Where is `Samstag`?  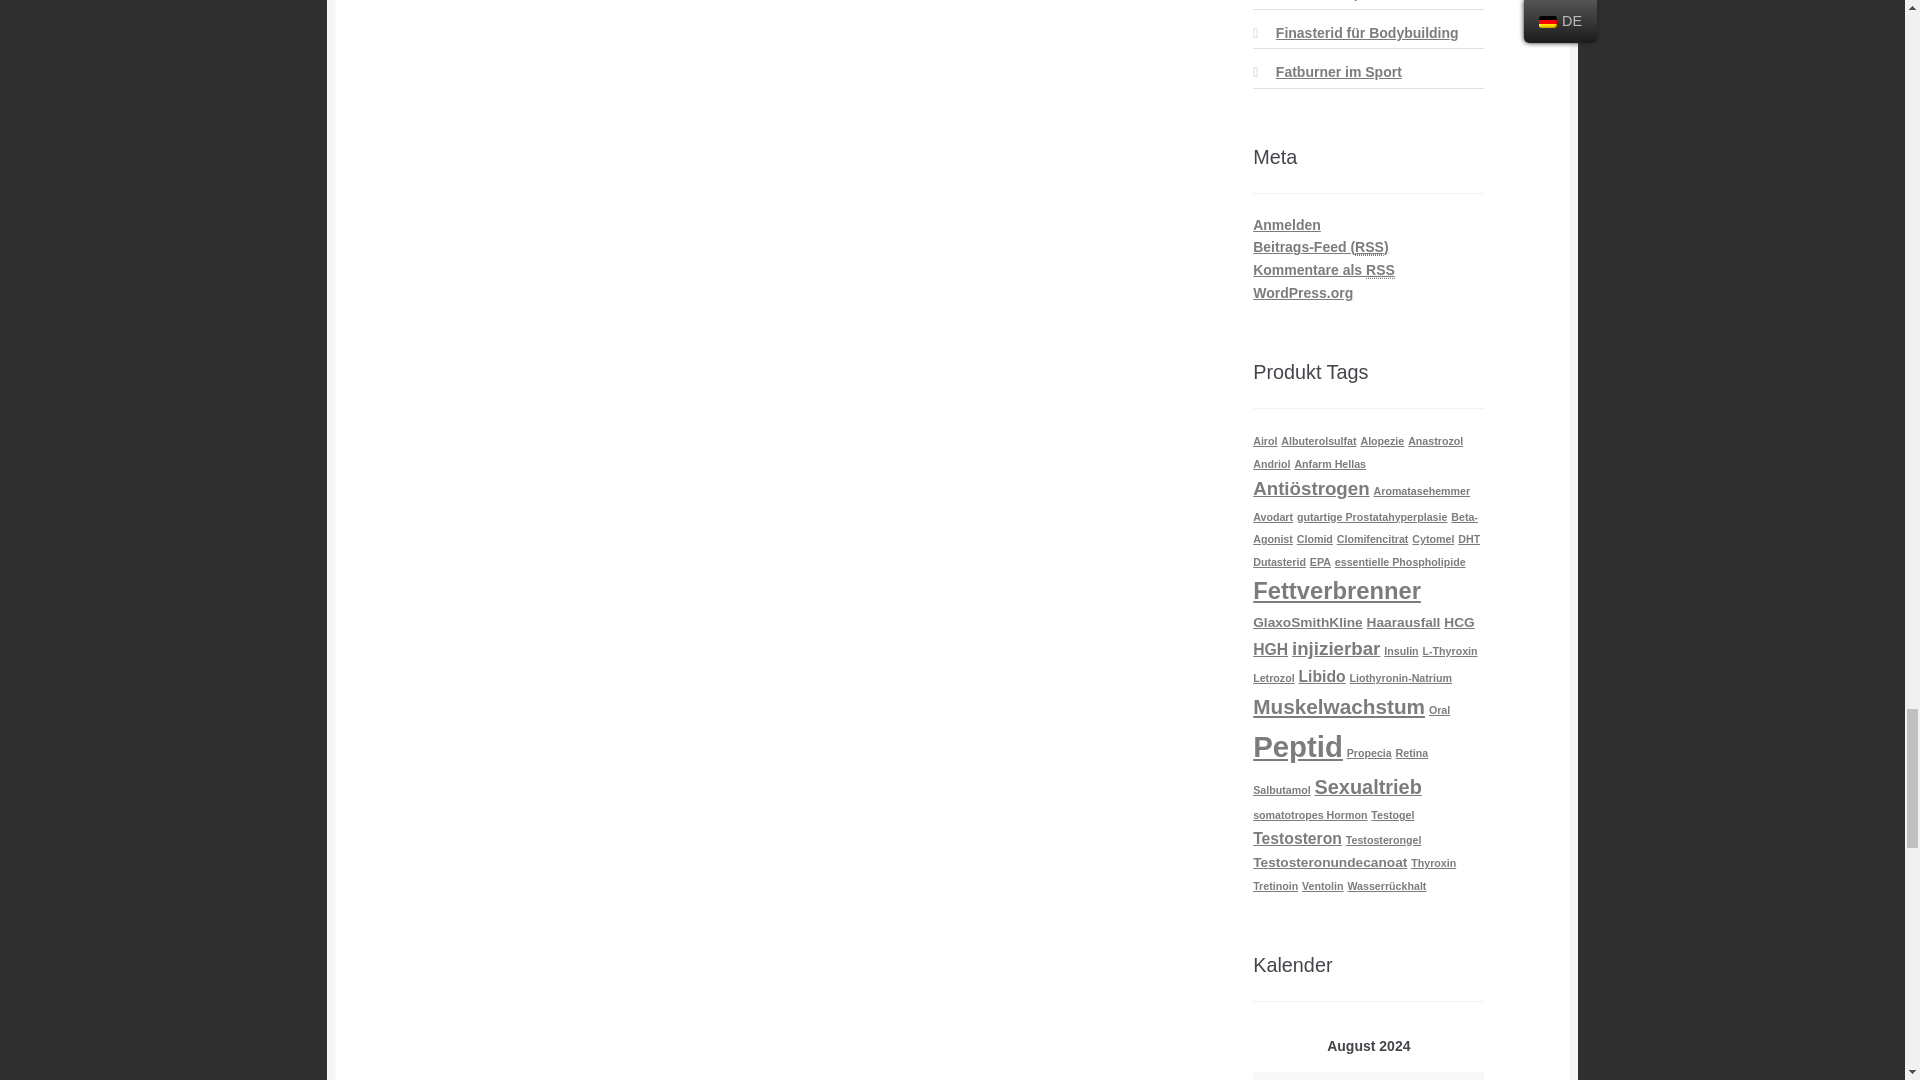 Samstag is located at coordinates (1434, 1076).